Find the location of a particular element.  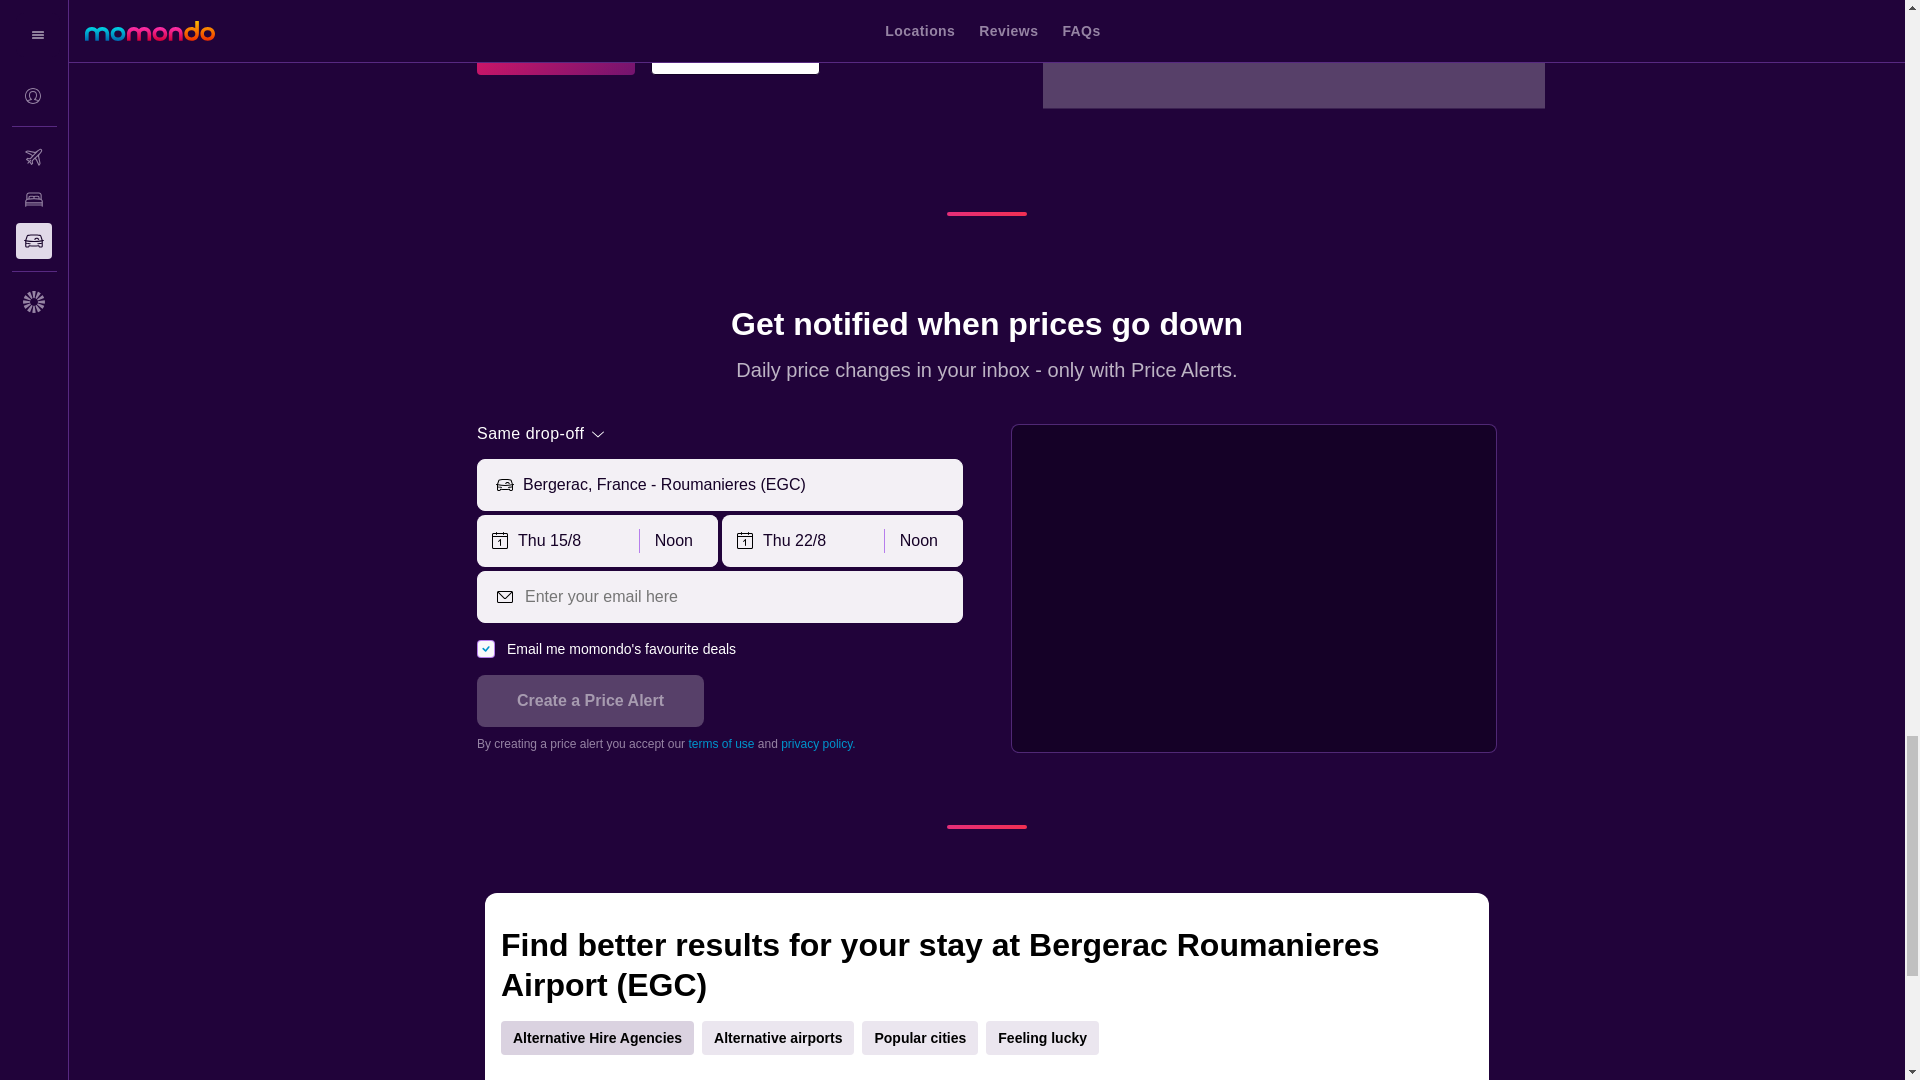

privacy policy. is located at coordinates (818, 743).